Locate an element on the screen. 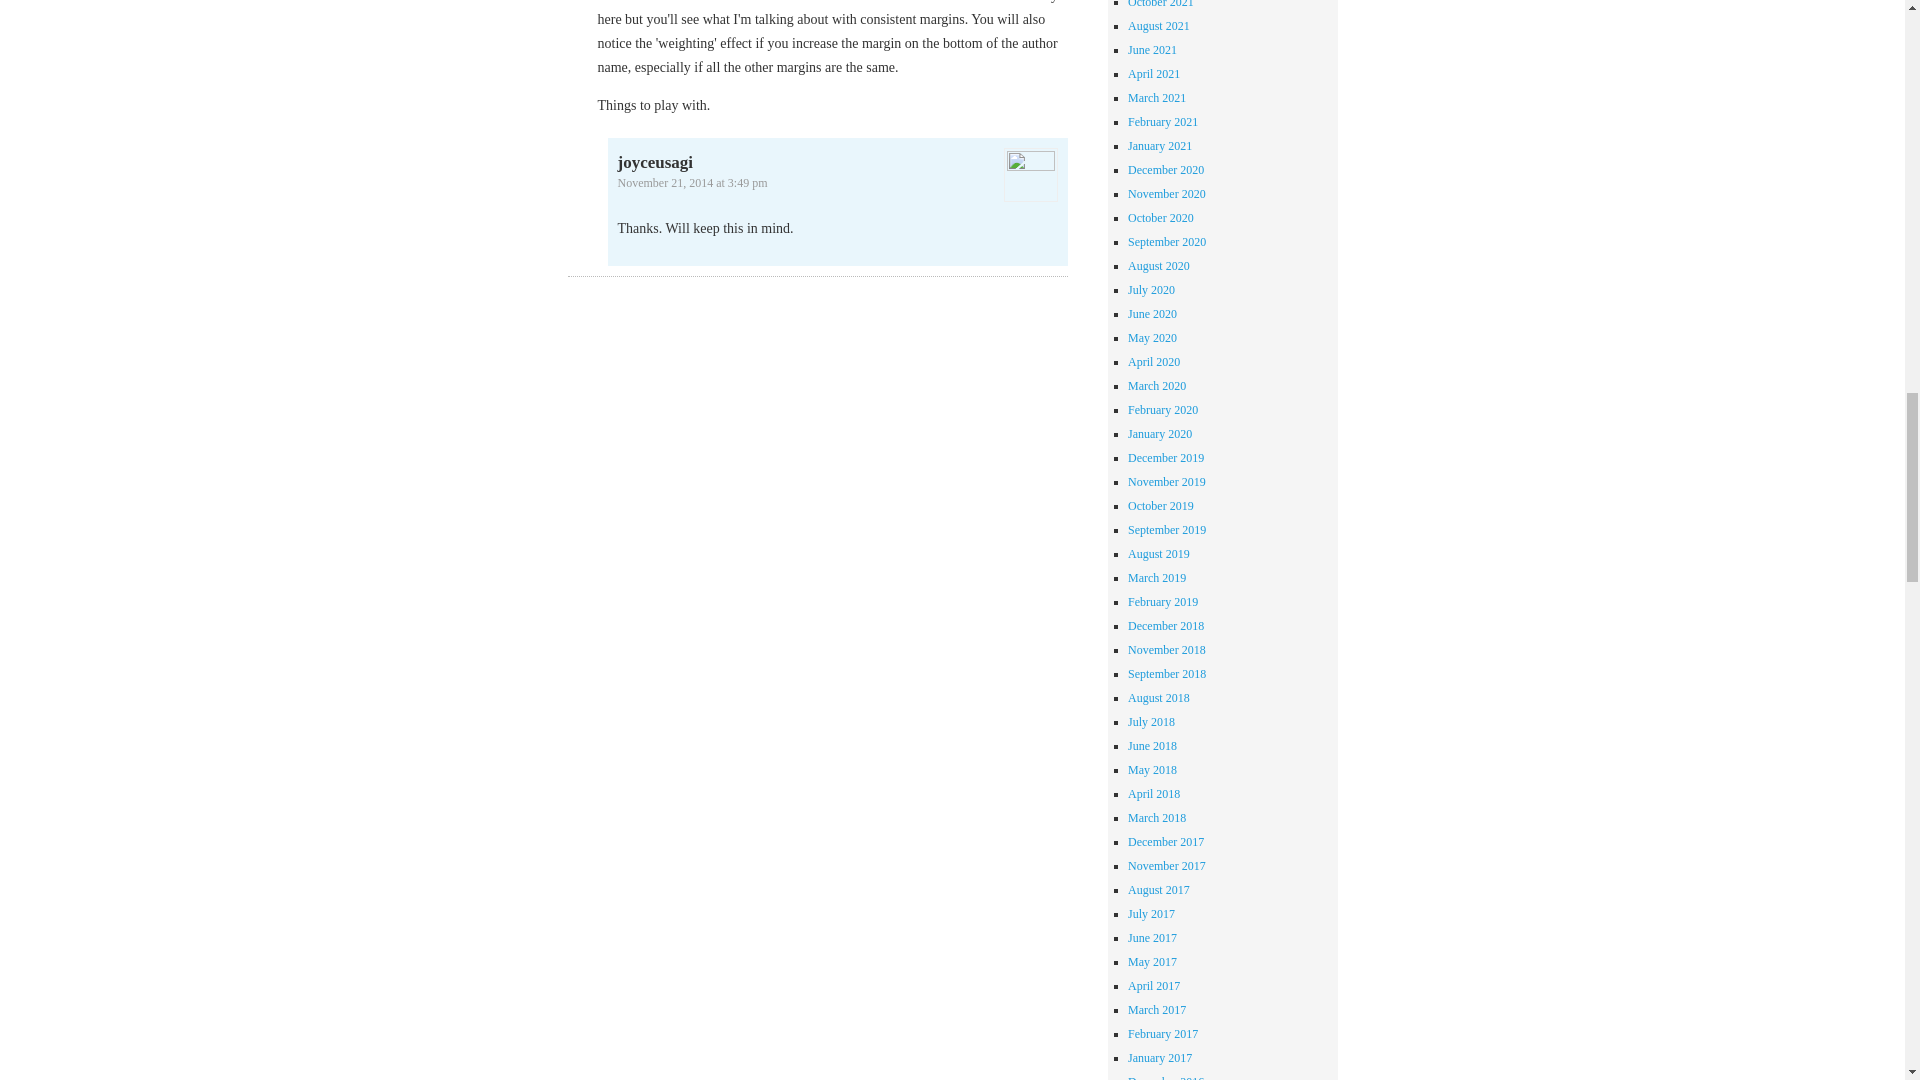 This screenshot has height=1080, width=1920. November 21, 2014 at 3:49 pm is located at coordinates (693, 183).